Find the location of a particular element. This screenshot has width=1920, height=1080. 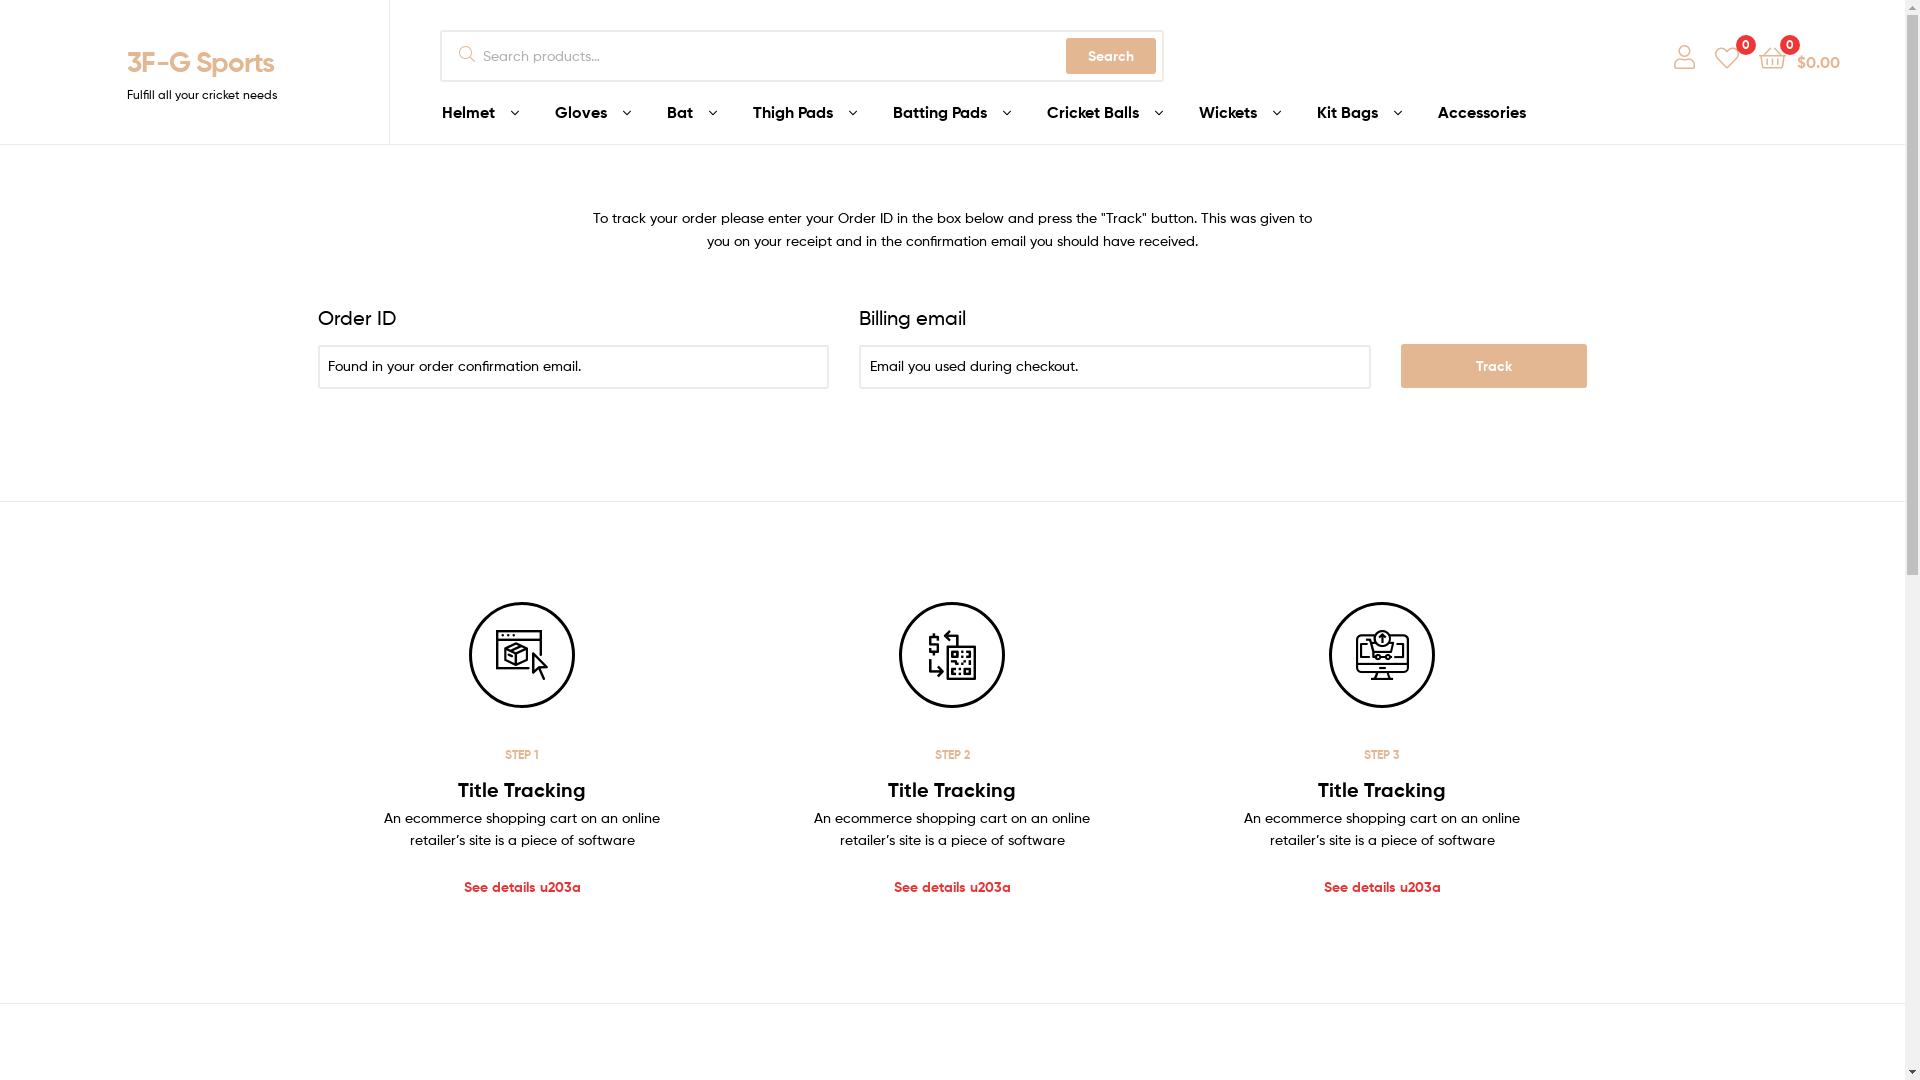

0 is located at coordinates (1727, 56).